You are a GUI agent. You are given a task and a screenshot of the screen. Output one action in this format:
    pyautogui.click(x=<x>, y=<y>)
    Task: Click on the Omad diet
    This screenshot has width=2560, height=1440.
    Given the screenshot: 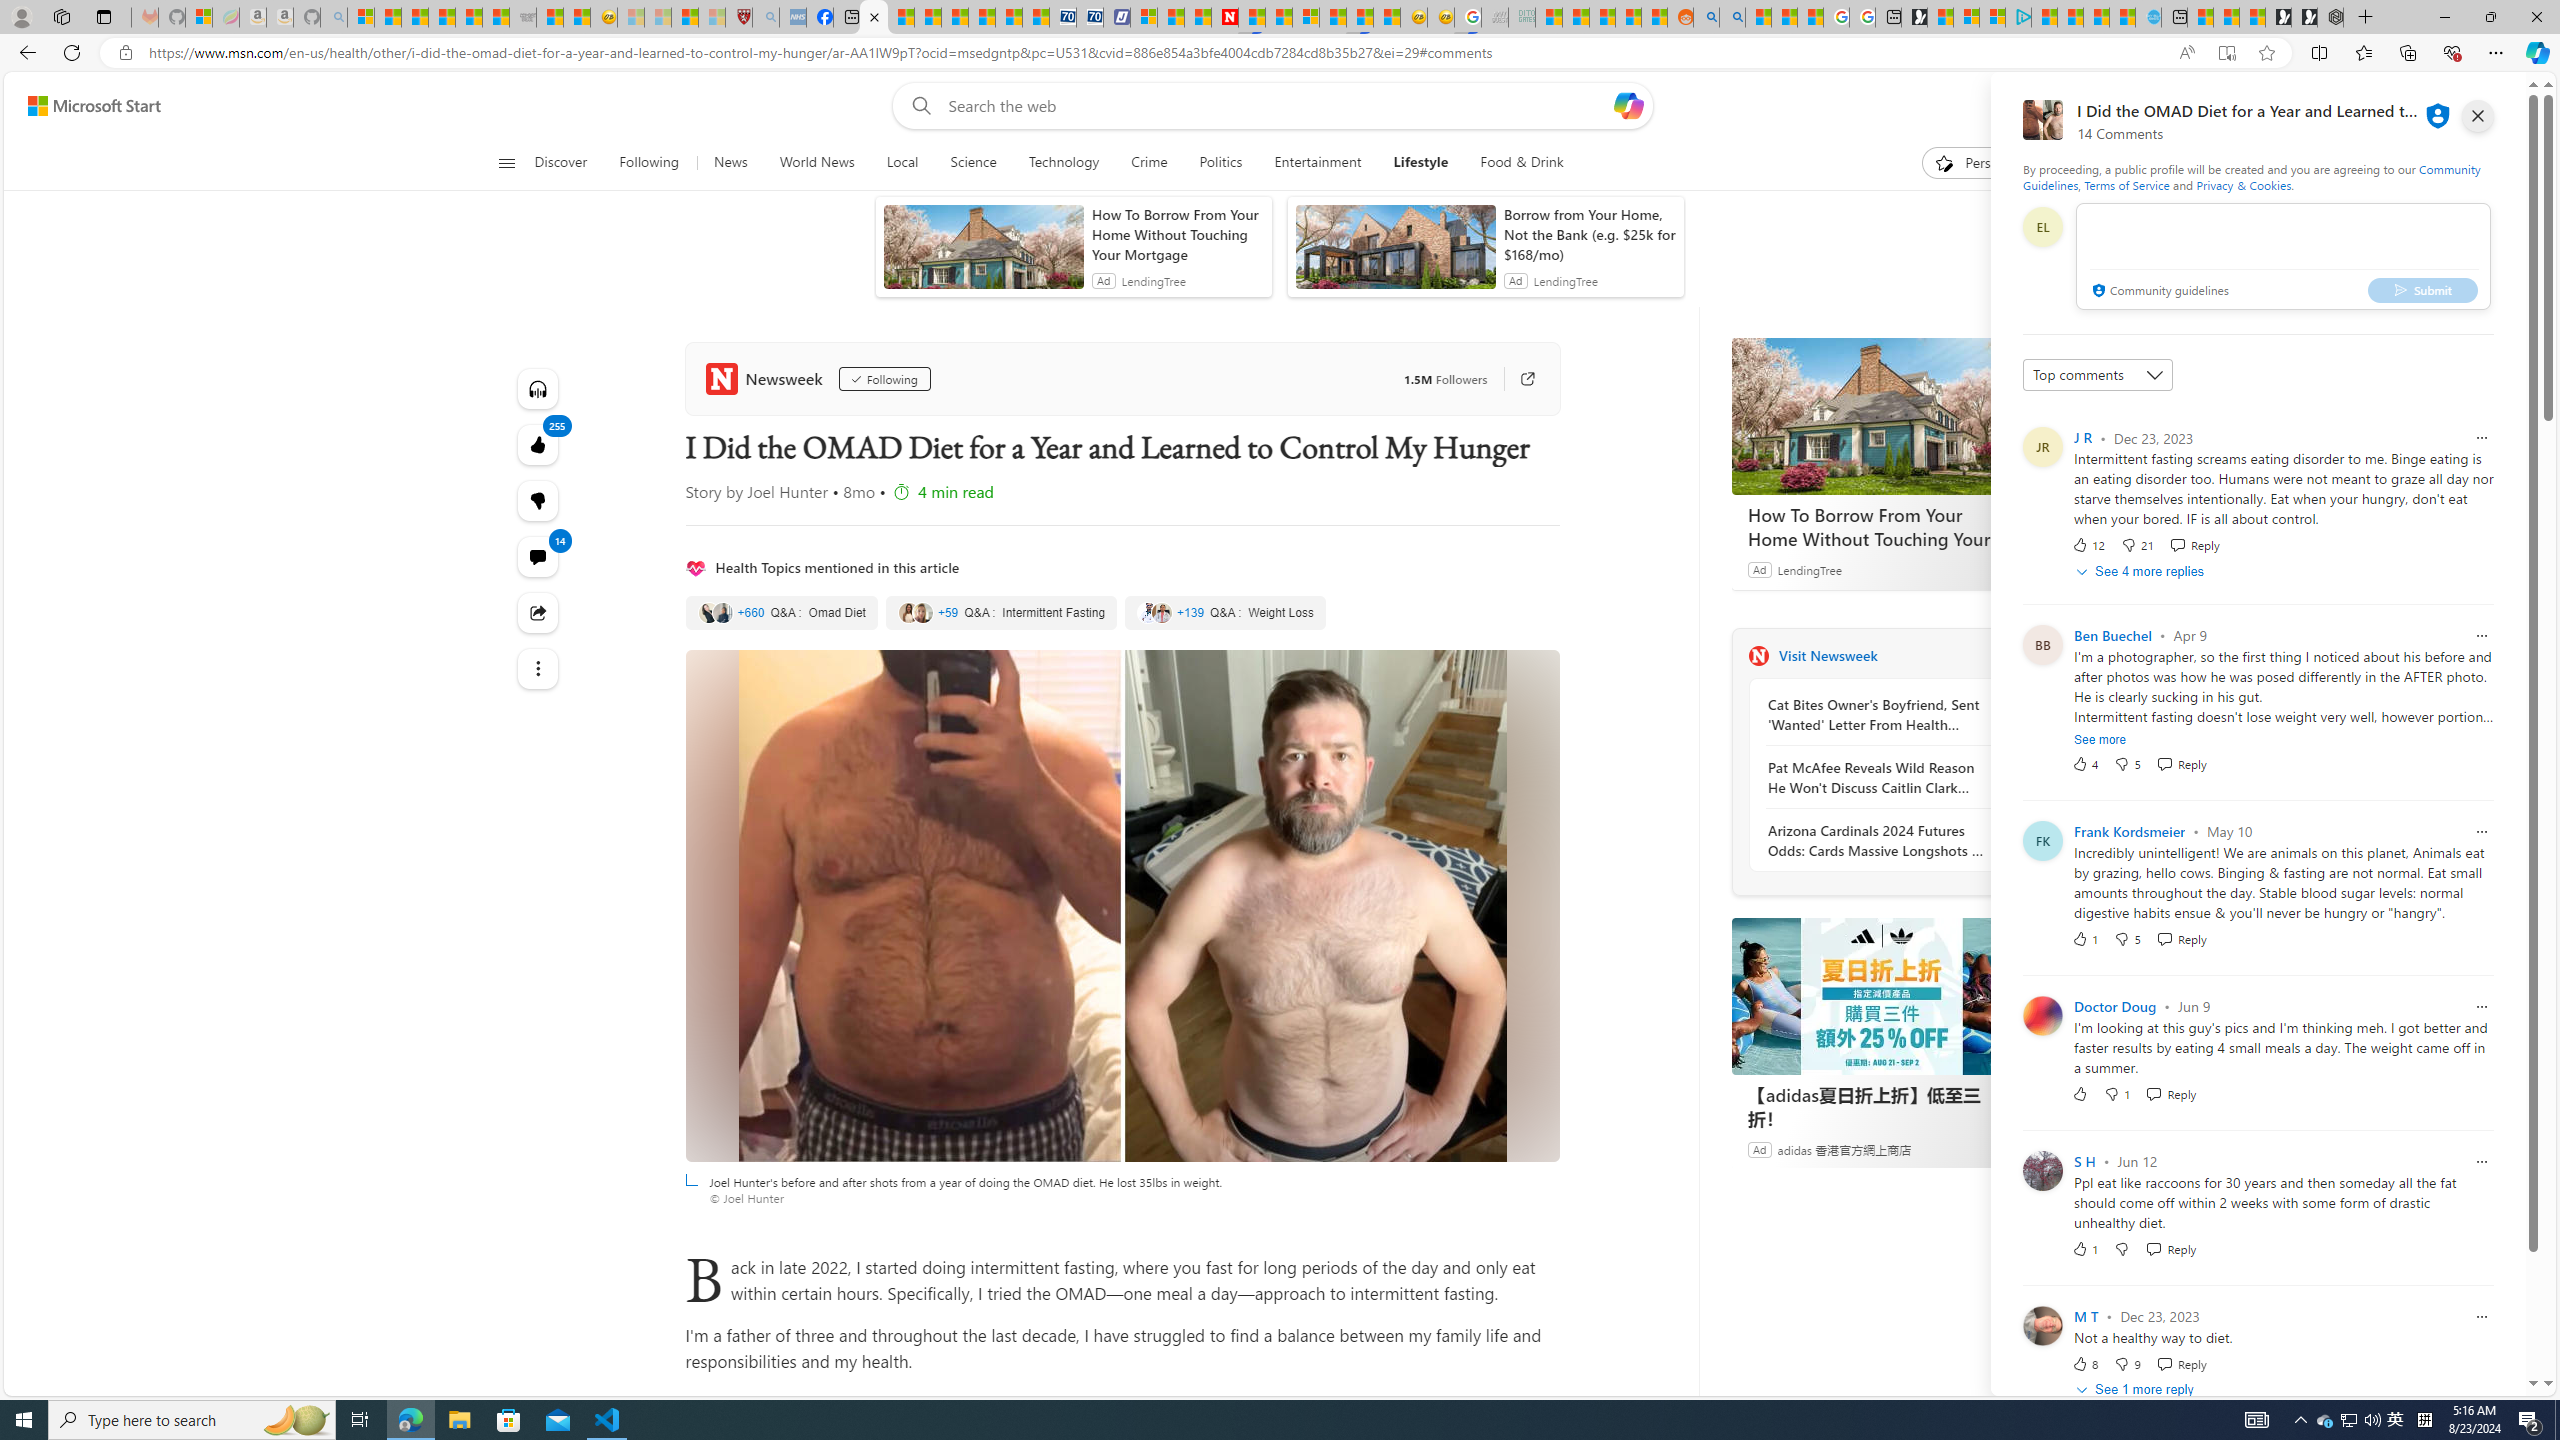 What is the action you would take?
    pyautogui.click(x=782, y=613)
    